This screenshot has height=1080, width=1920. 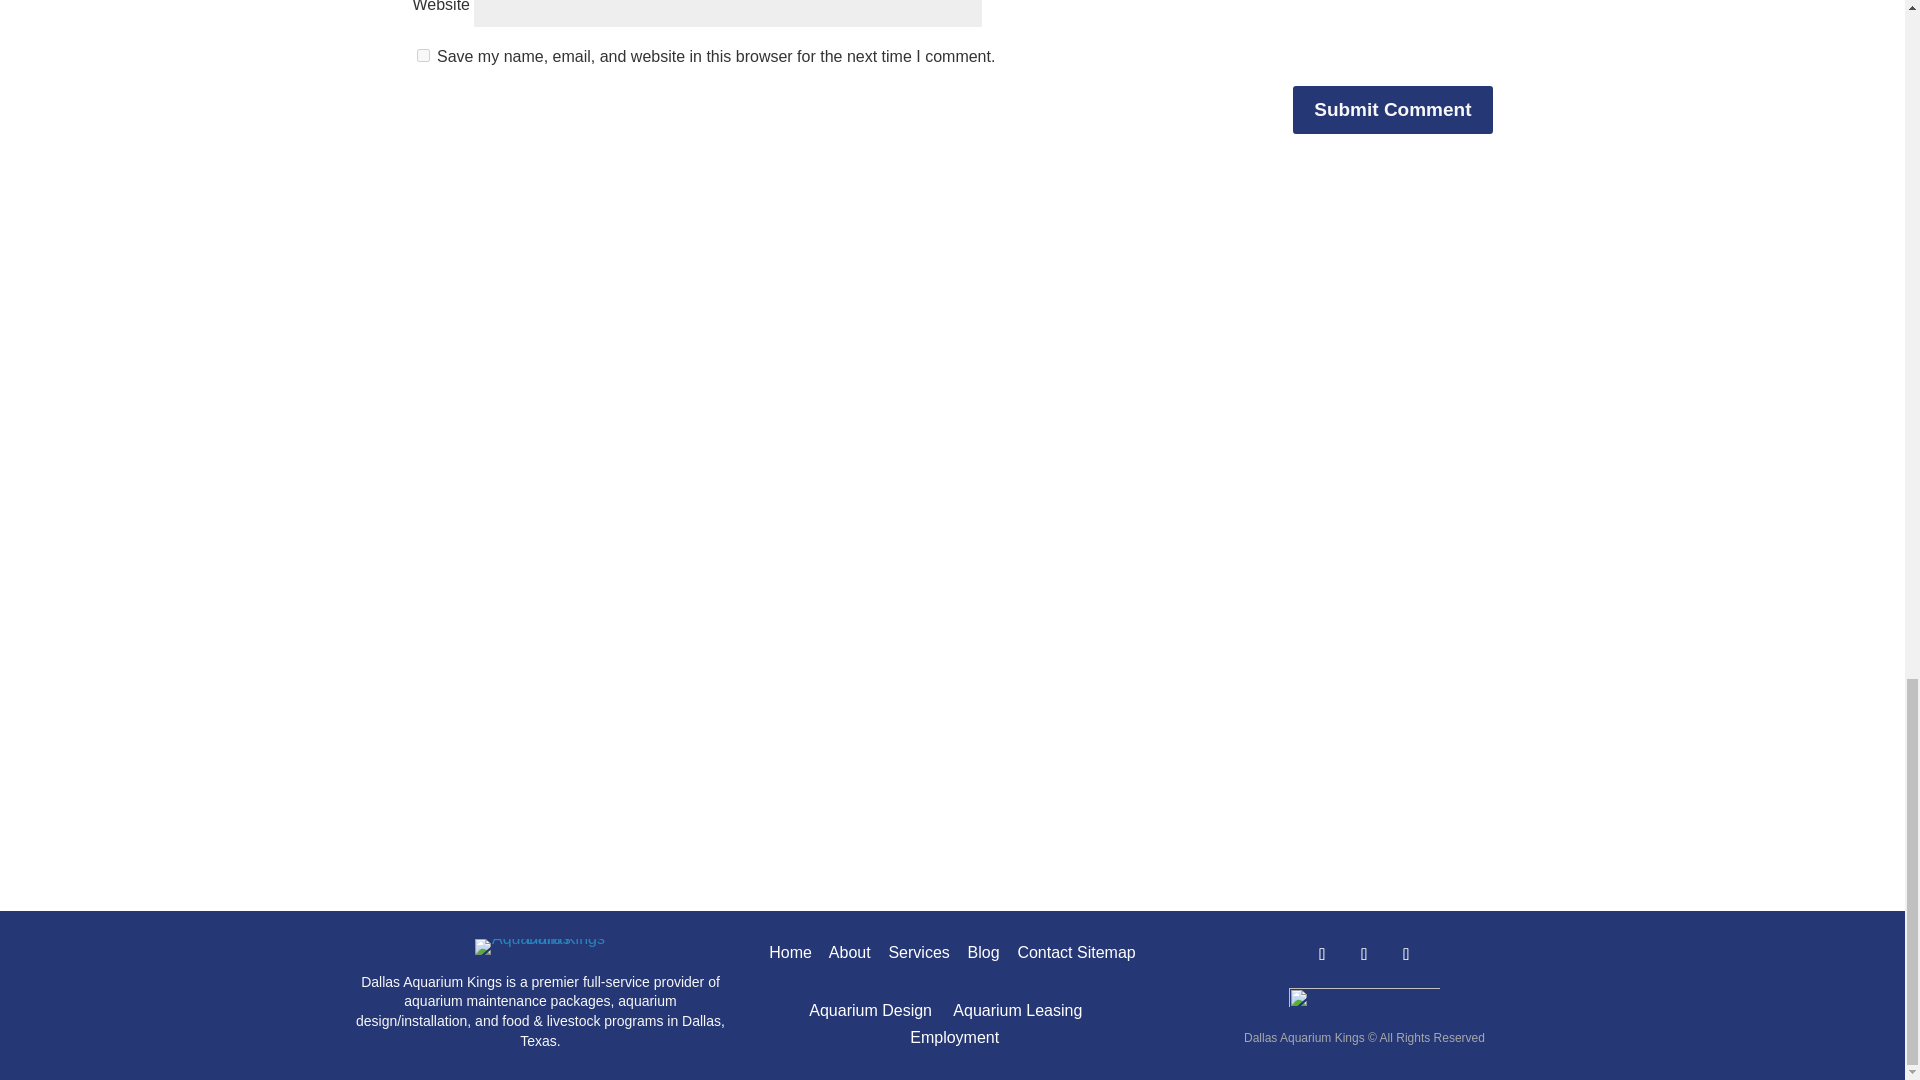 I want to click on Blog, so click(x=984, y=952).